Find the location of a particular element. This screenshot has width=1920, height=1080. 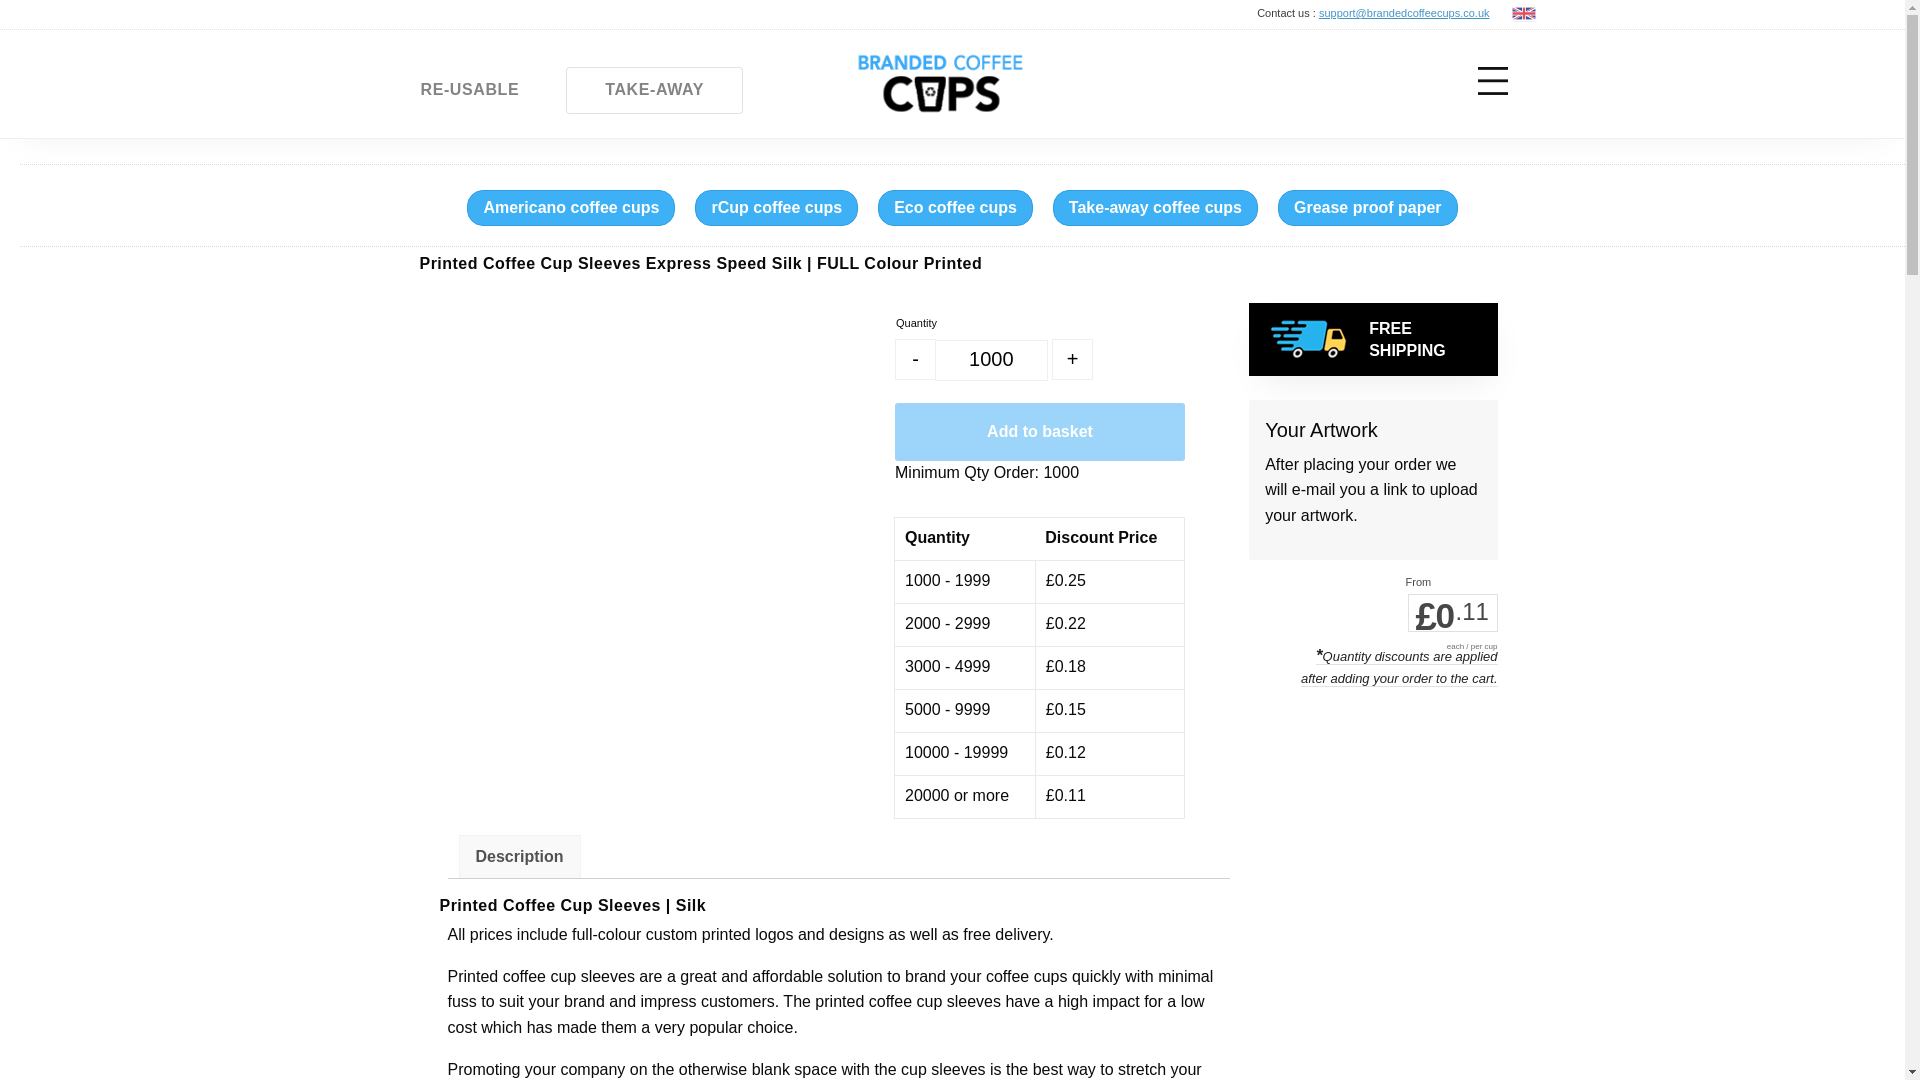

Take-away coffee cups is located at coordinates (1154, 208).